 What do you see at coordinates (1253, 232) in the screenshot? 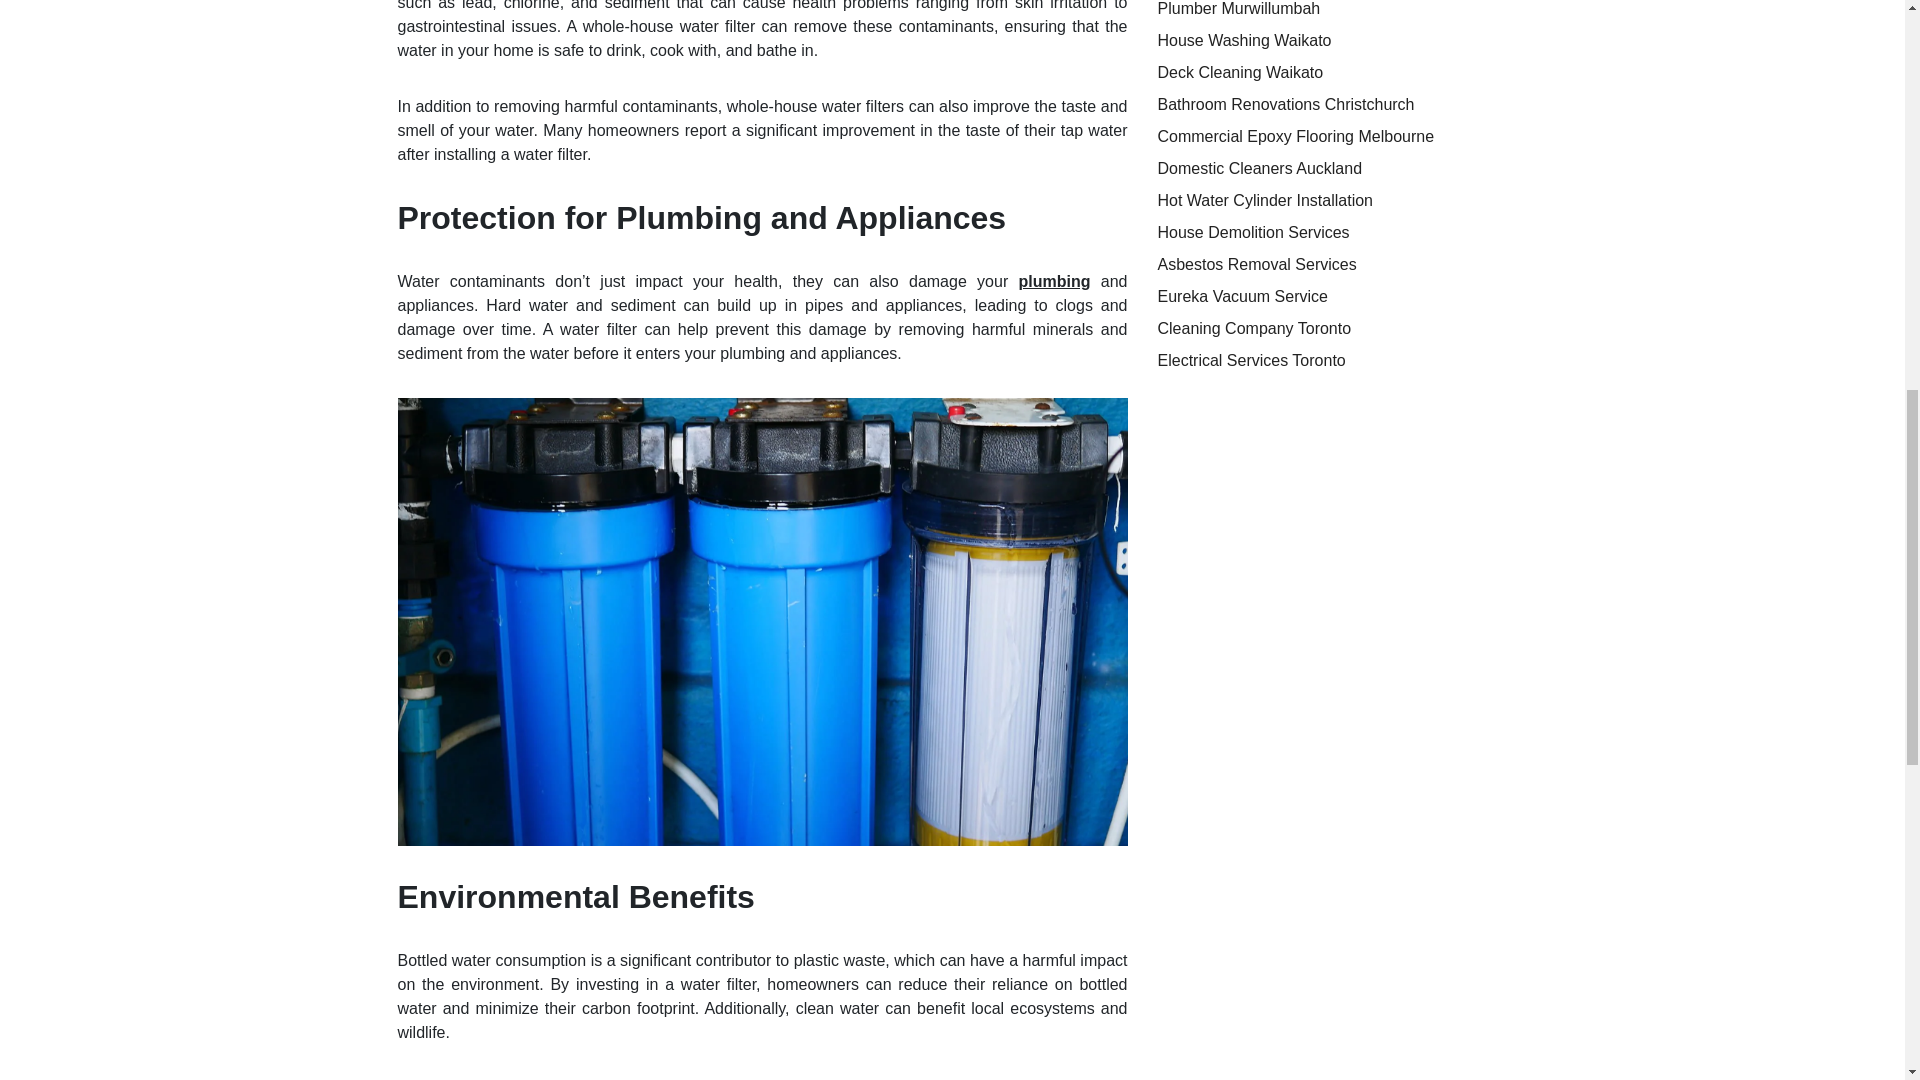
I see `House Demolition Services` at bounding box center [1253, 232].